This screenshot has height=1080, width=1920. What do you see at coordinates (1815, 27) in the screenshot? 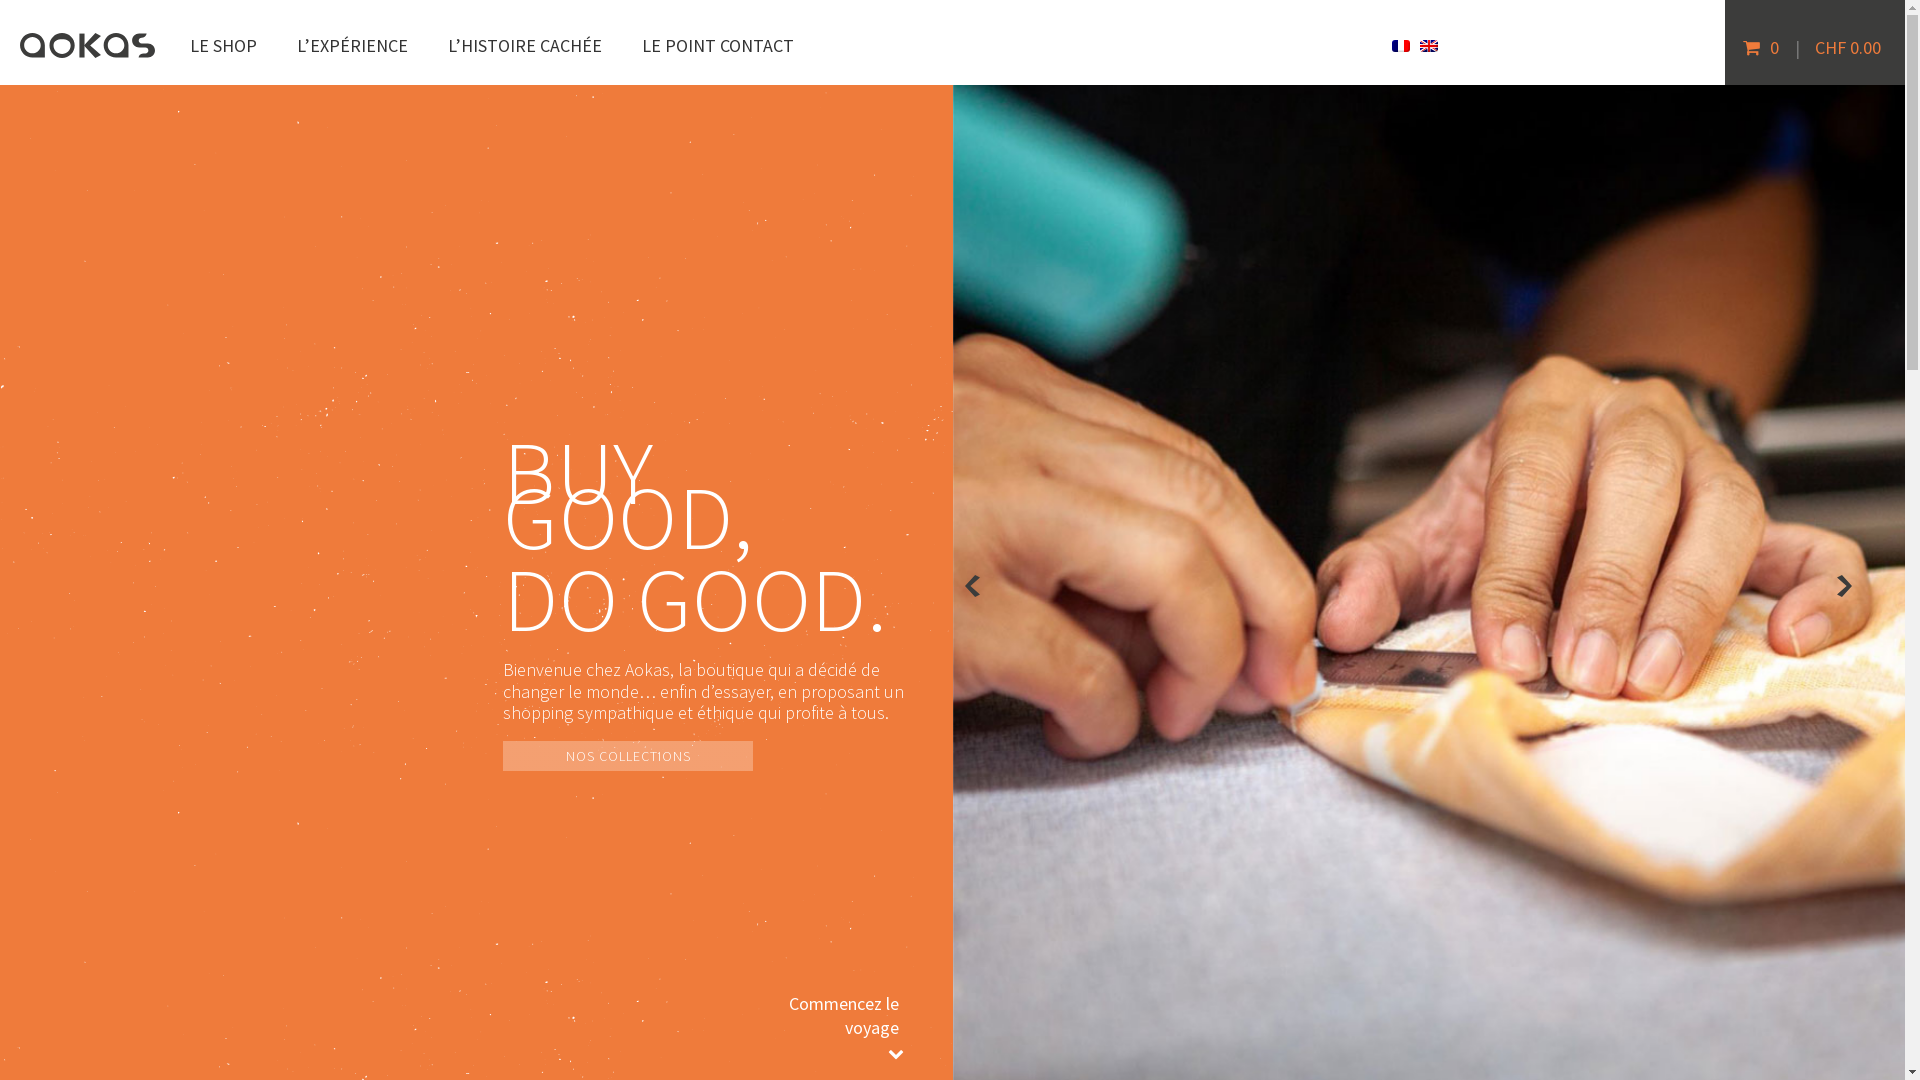
I see `0
CHF 0.00` at bounding box center [1815, 27].